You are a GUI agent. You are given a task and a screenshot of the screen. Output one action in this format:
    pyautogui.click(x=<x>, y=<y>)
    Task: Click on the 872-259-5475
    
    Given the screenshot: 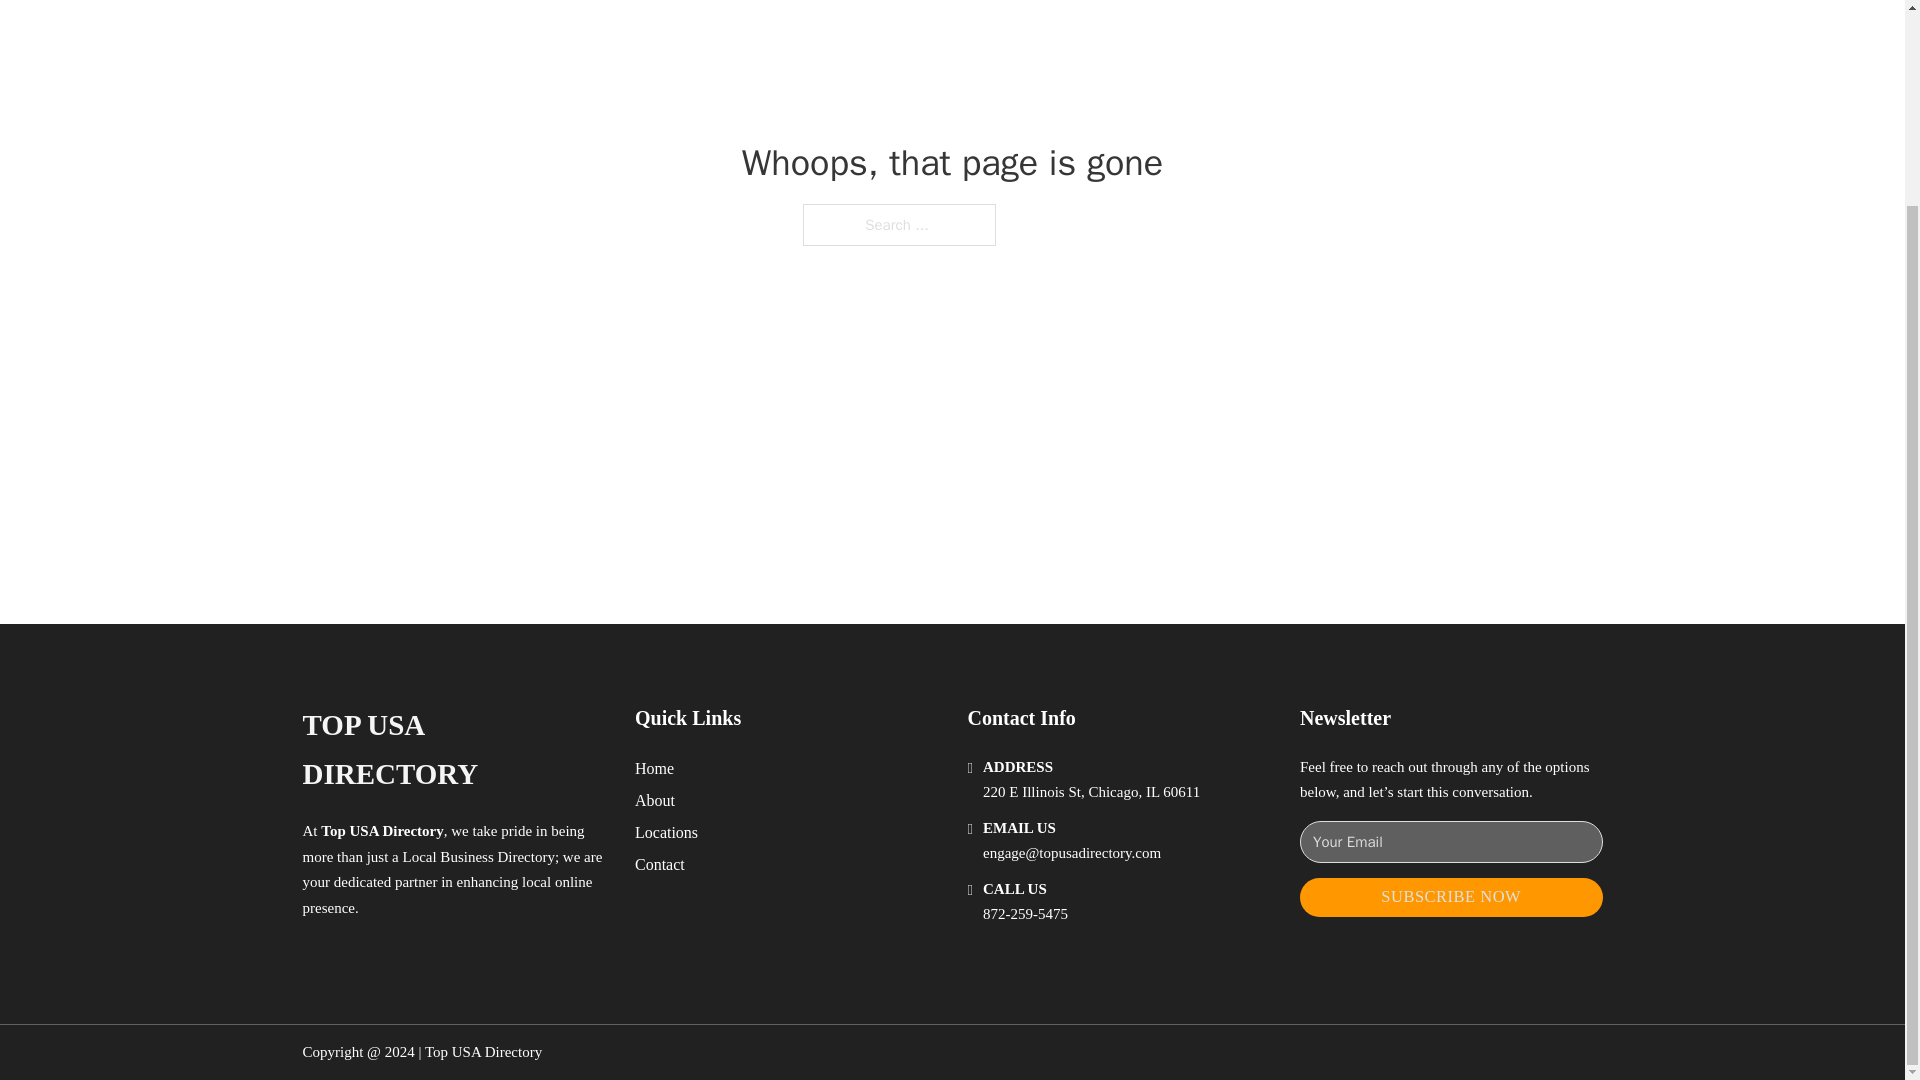 What is the action you would take?
    pyautogui.click(x=1025, y=914)
    